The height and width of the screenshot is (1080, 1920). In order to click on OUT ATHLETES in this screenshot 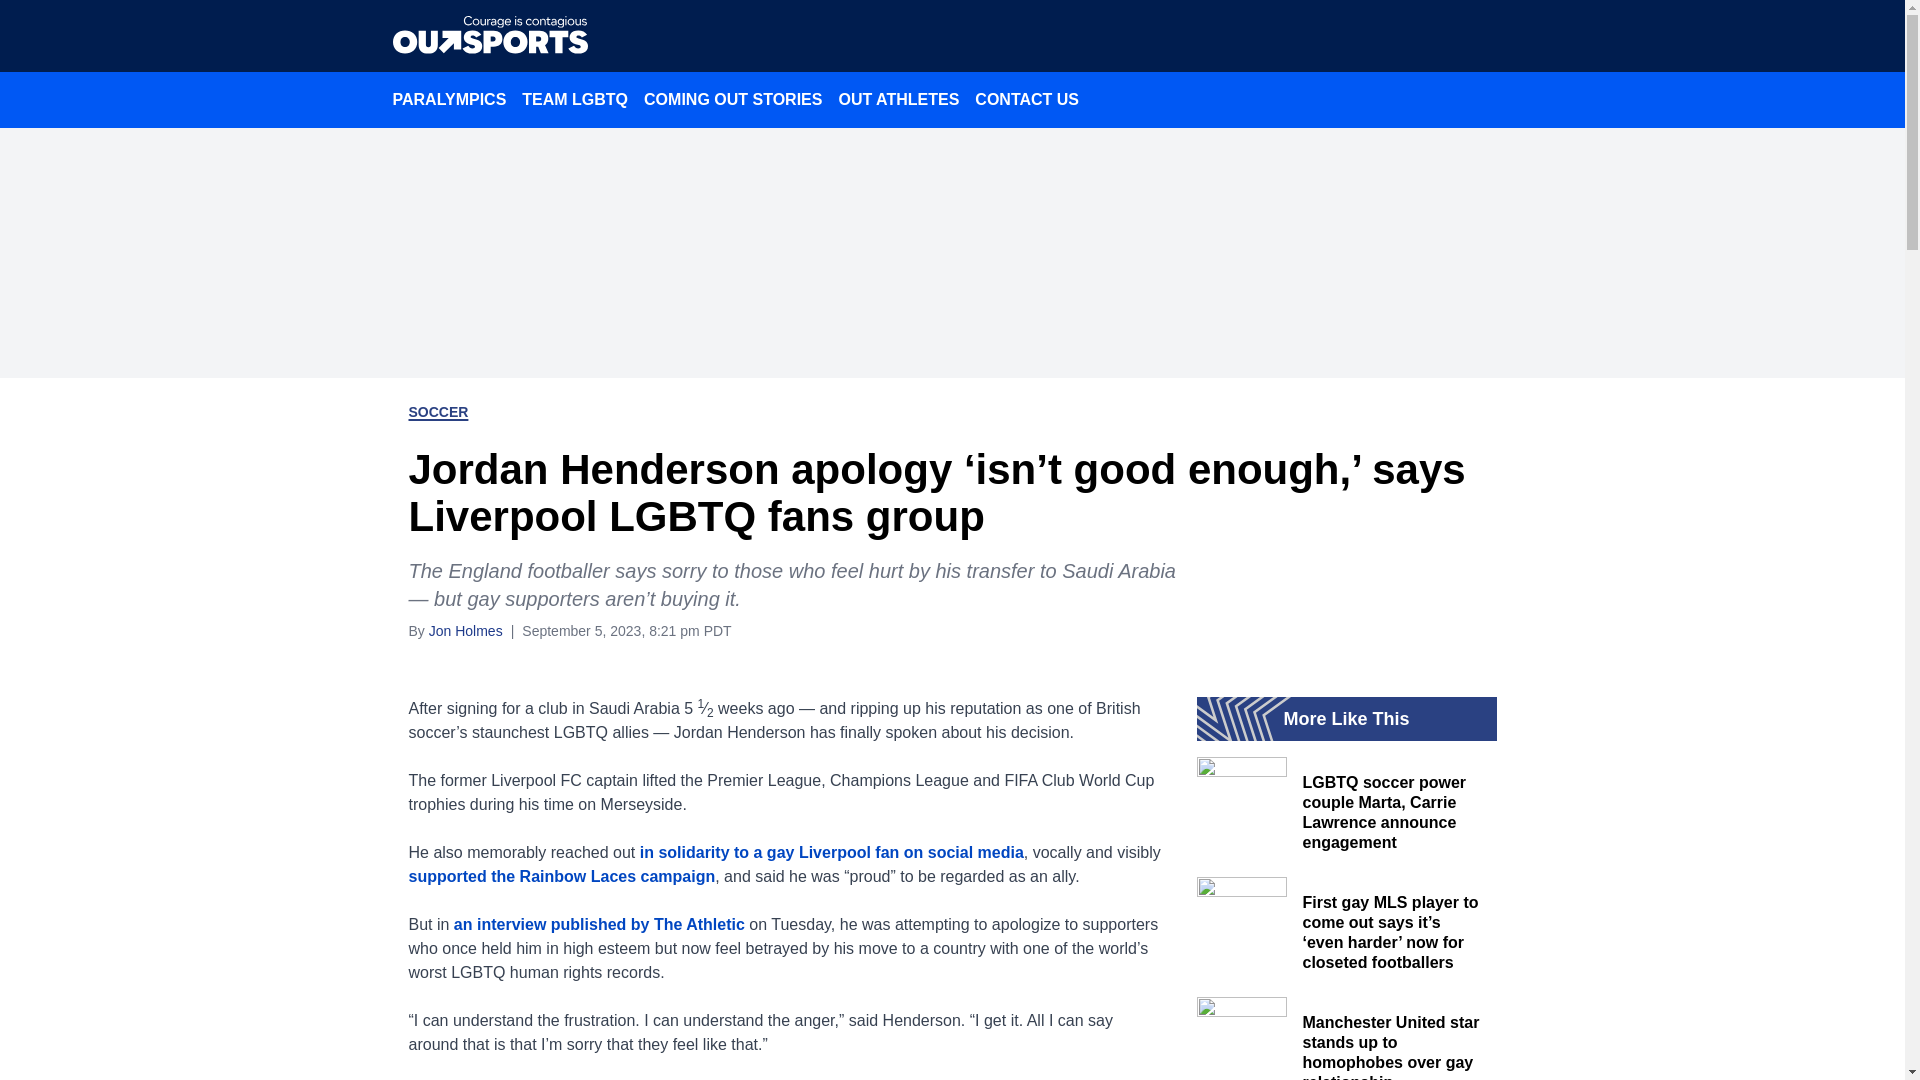, I will do `click(898, 99)`.